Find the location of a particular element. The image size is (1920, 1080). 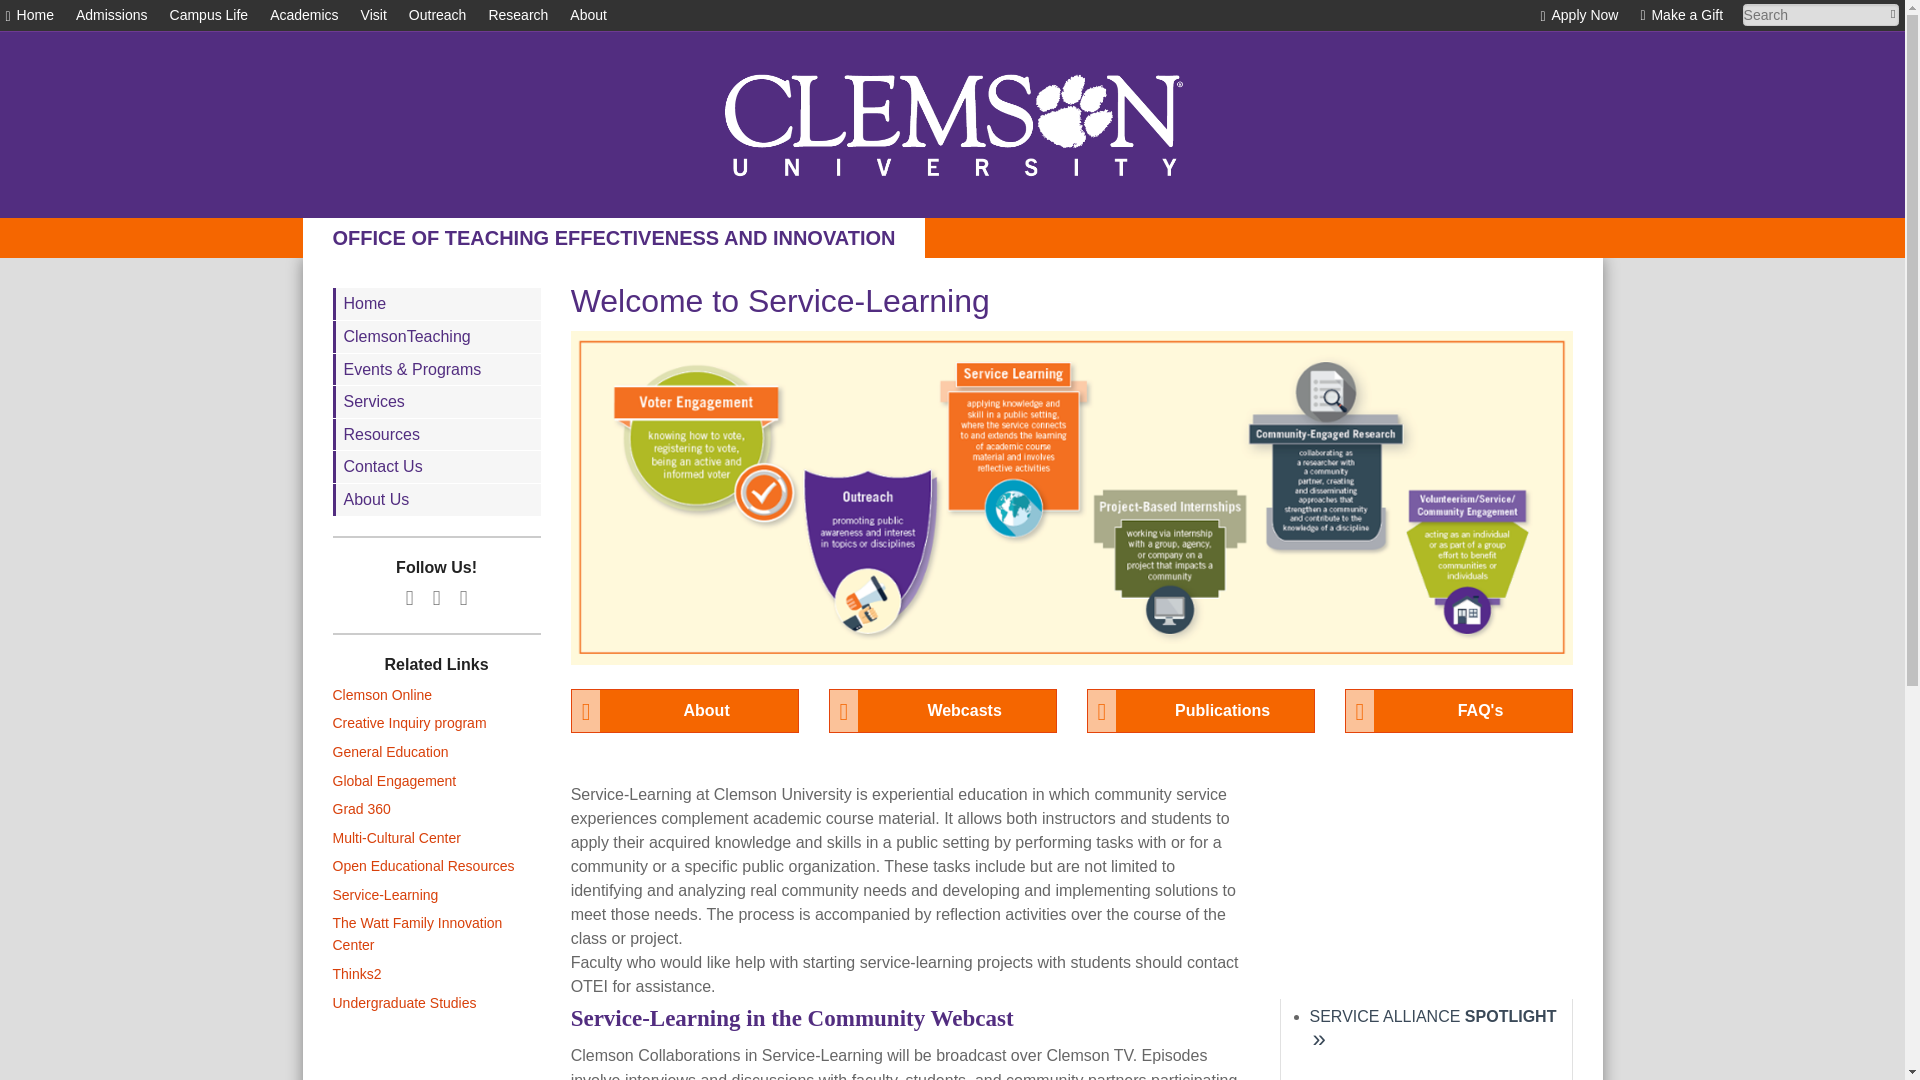

Make a Gift is located at coordinates (1680, 15).